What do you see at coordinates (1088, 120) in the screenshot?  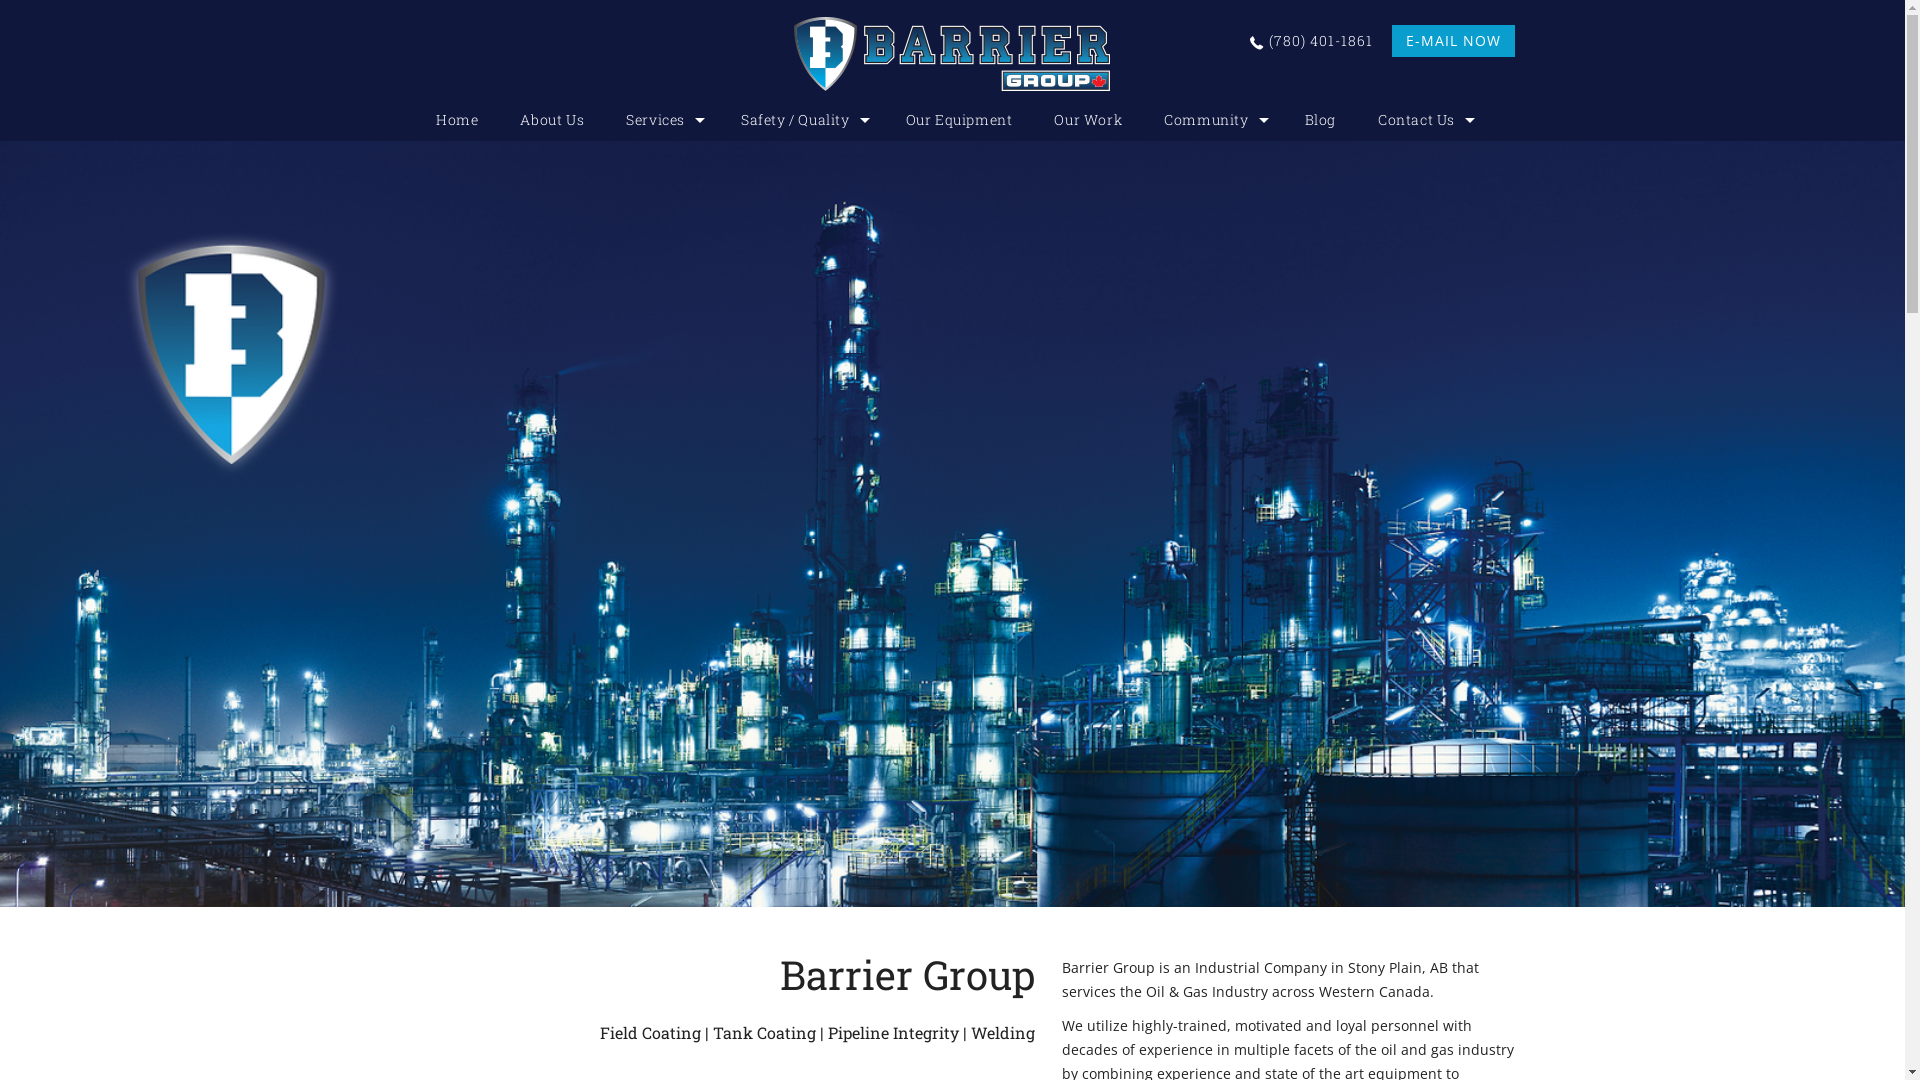 I see `Our Work` at bounding box center [1088, 120].